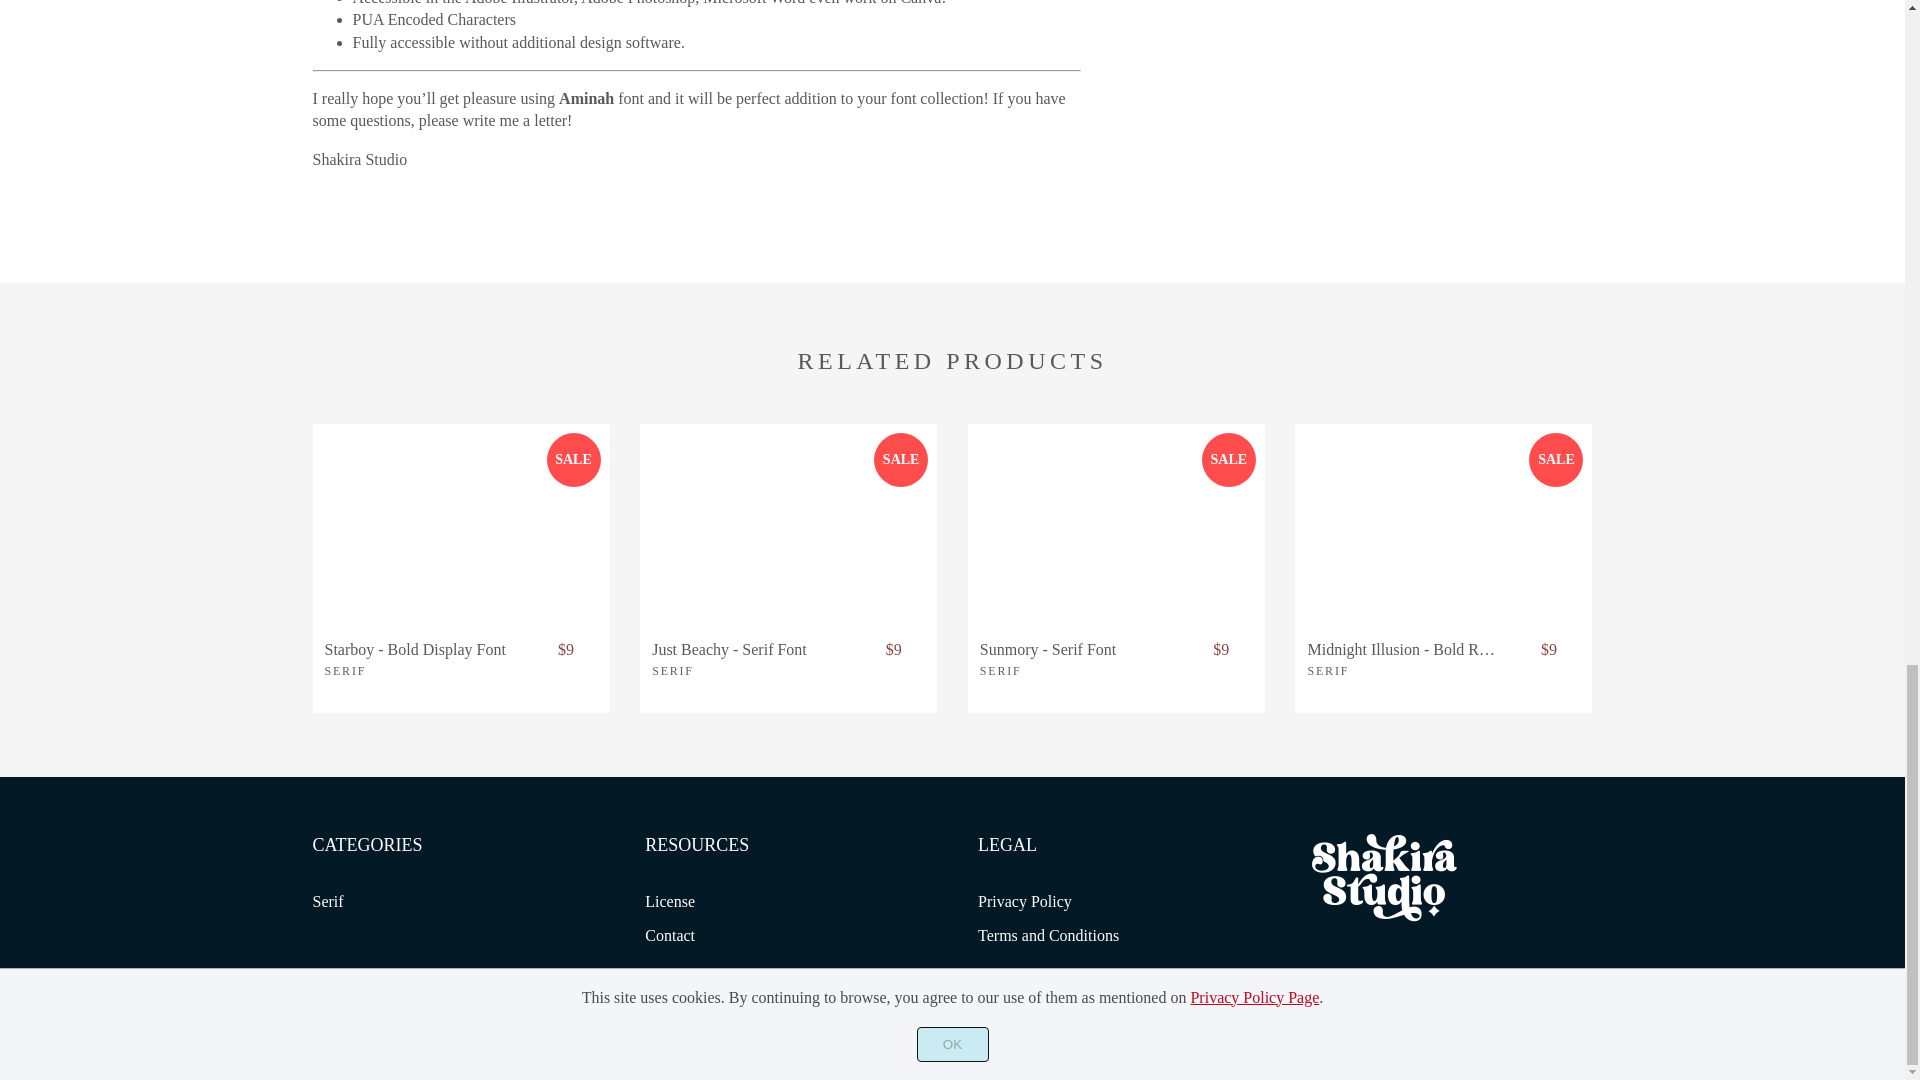  I want to click on Sunmory - Serif Font, so click(1075, 649).